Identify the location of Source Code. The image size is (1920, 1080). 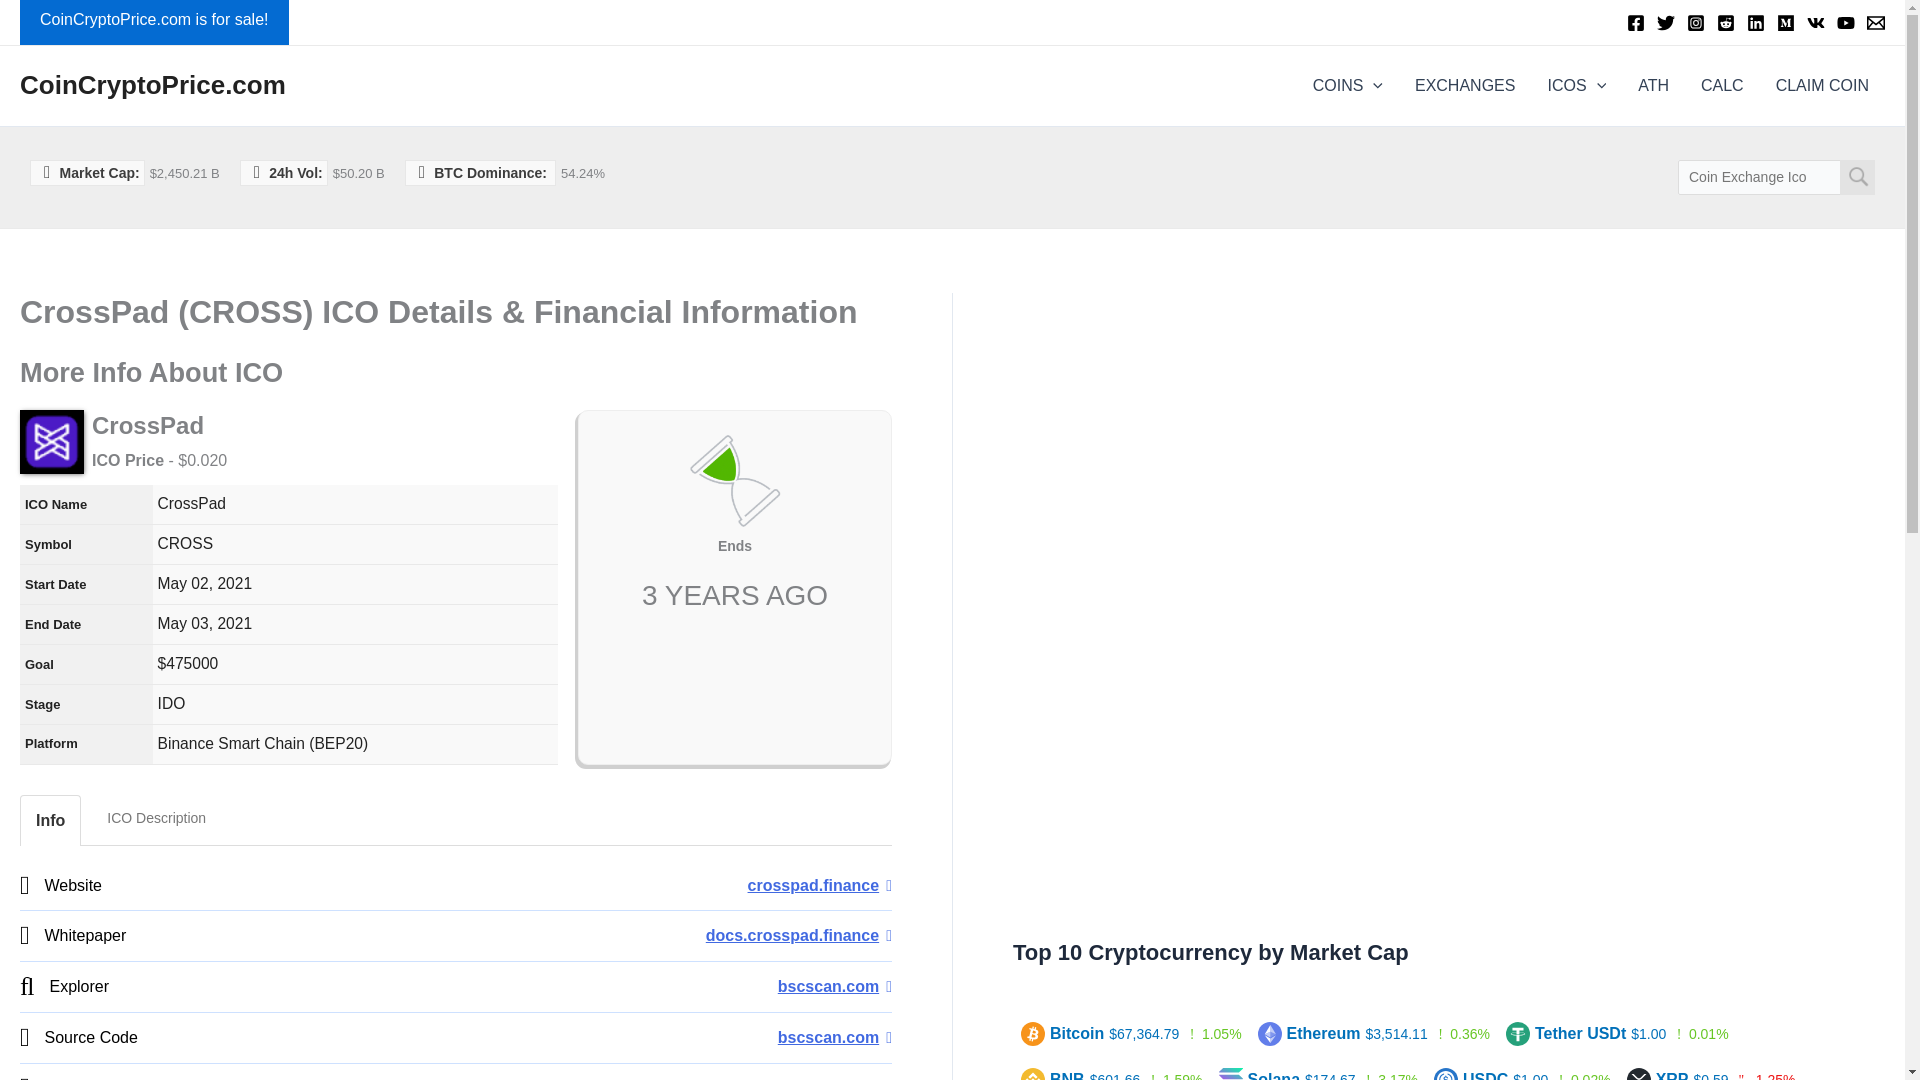
(834, 1038).